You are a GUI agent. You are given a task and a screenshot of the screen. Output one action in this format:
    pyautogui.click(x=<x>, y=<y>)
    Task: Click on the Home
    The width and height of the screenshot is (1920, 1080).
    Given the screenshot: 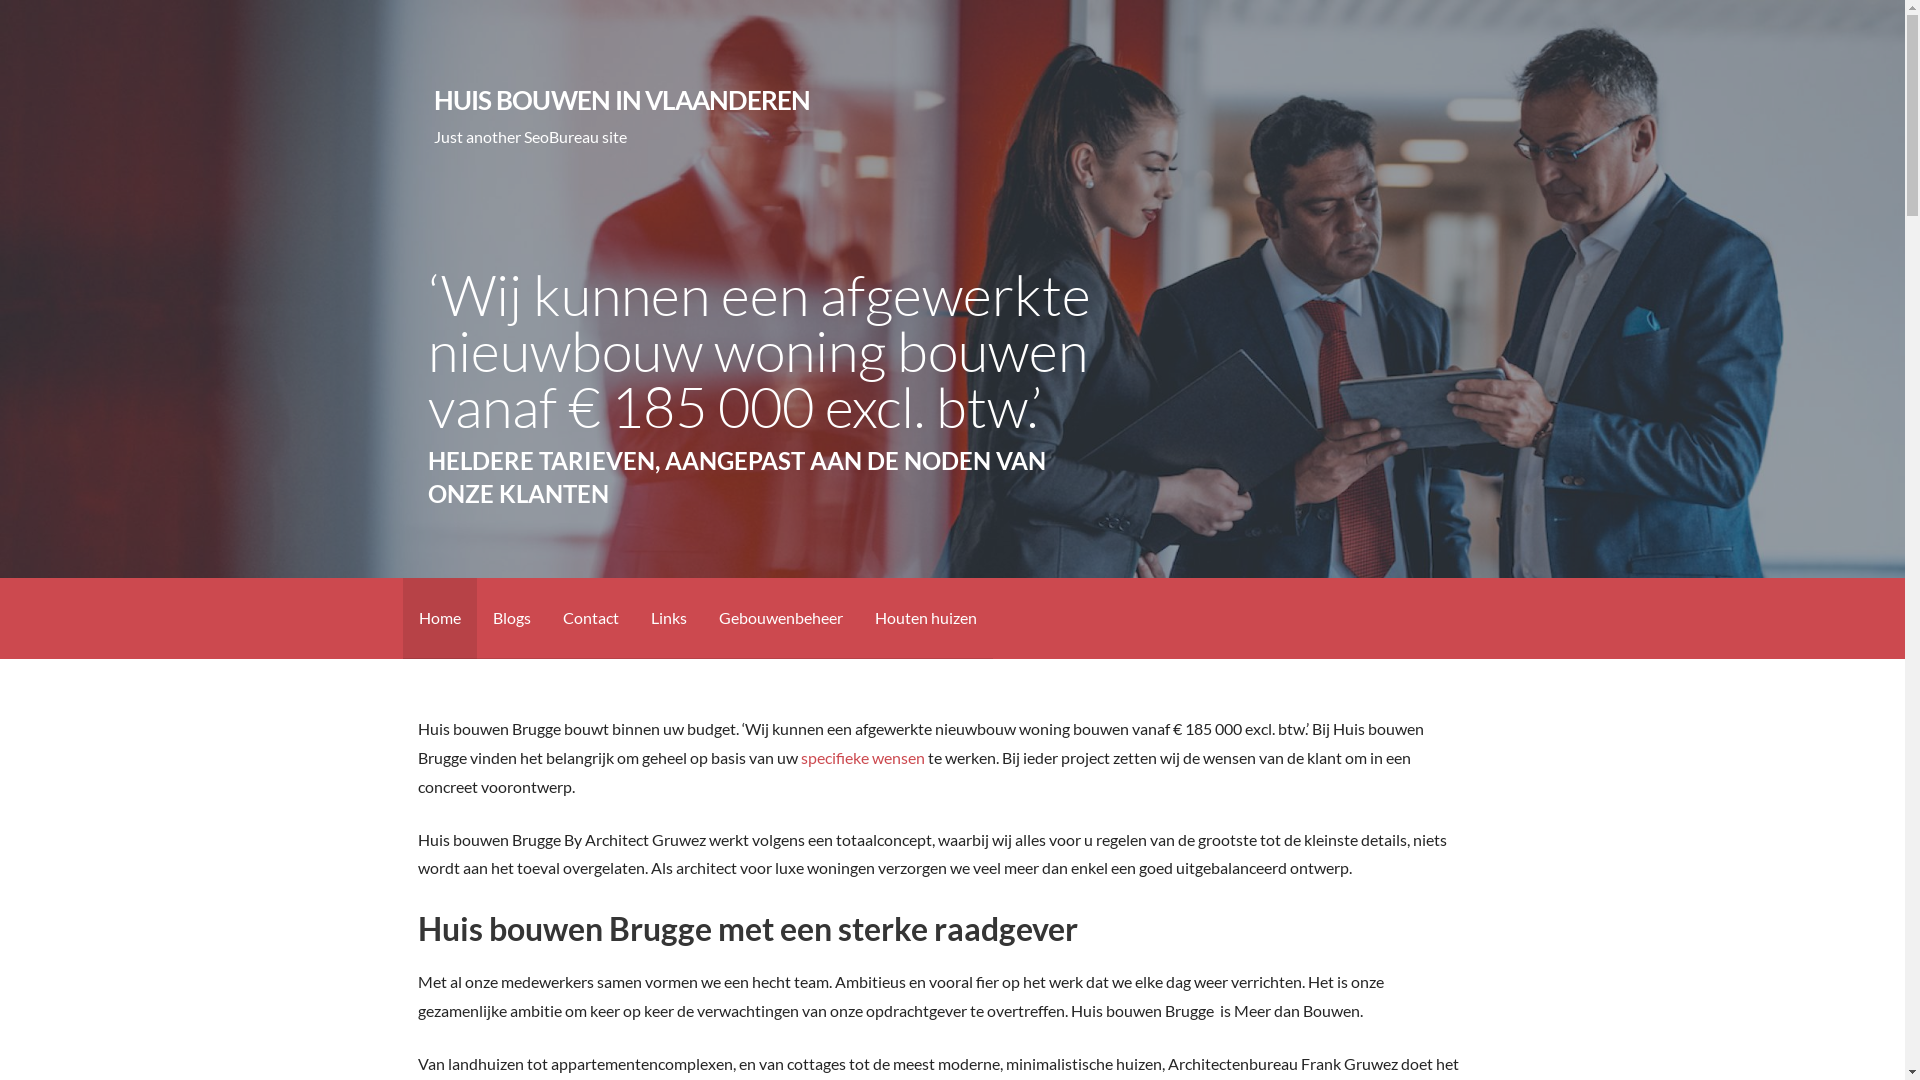 What is the action you would take?
    pyautogui.click(x=439, y=618)
    